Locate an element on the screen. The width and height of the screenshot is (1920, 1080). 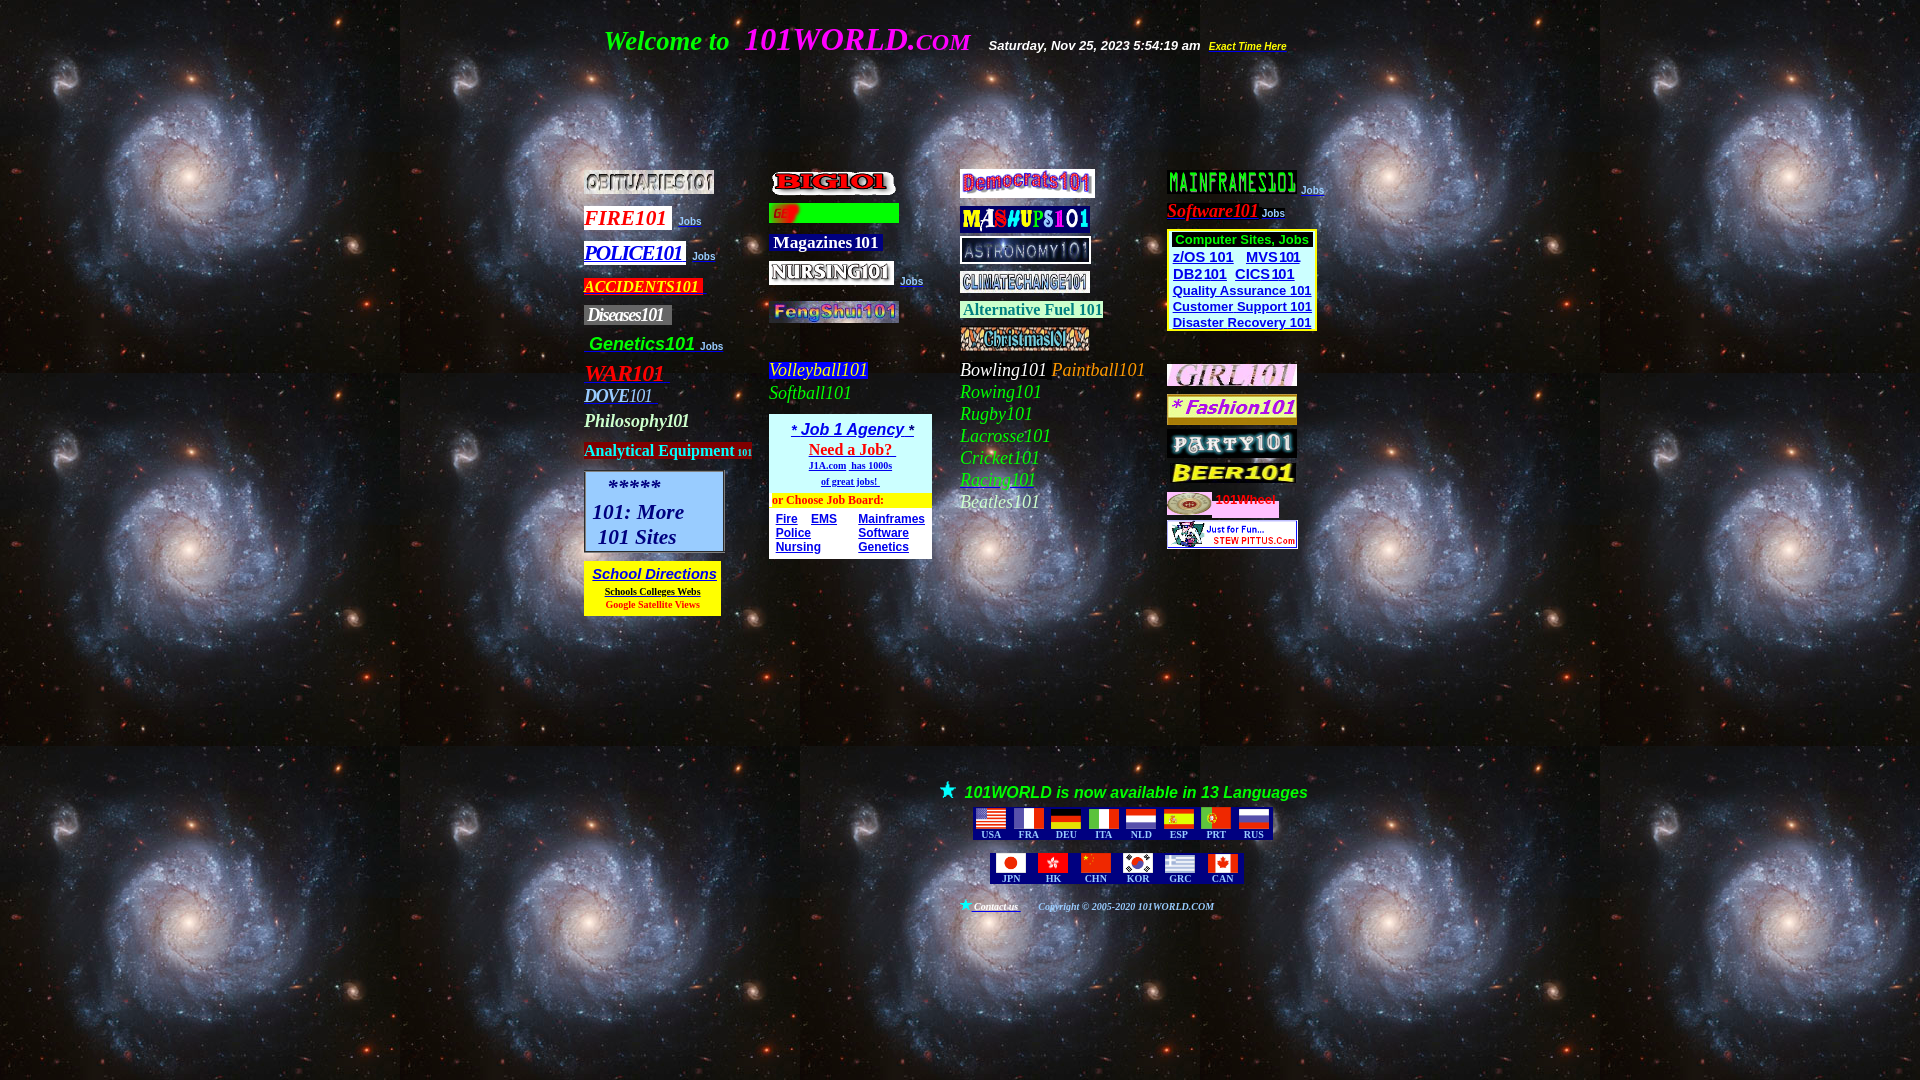
Software is located at coordinates (884, 532).